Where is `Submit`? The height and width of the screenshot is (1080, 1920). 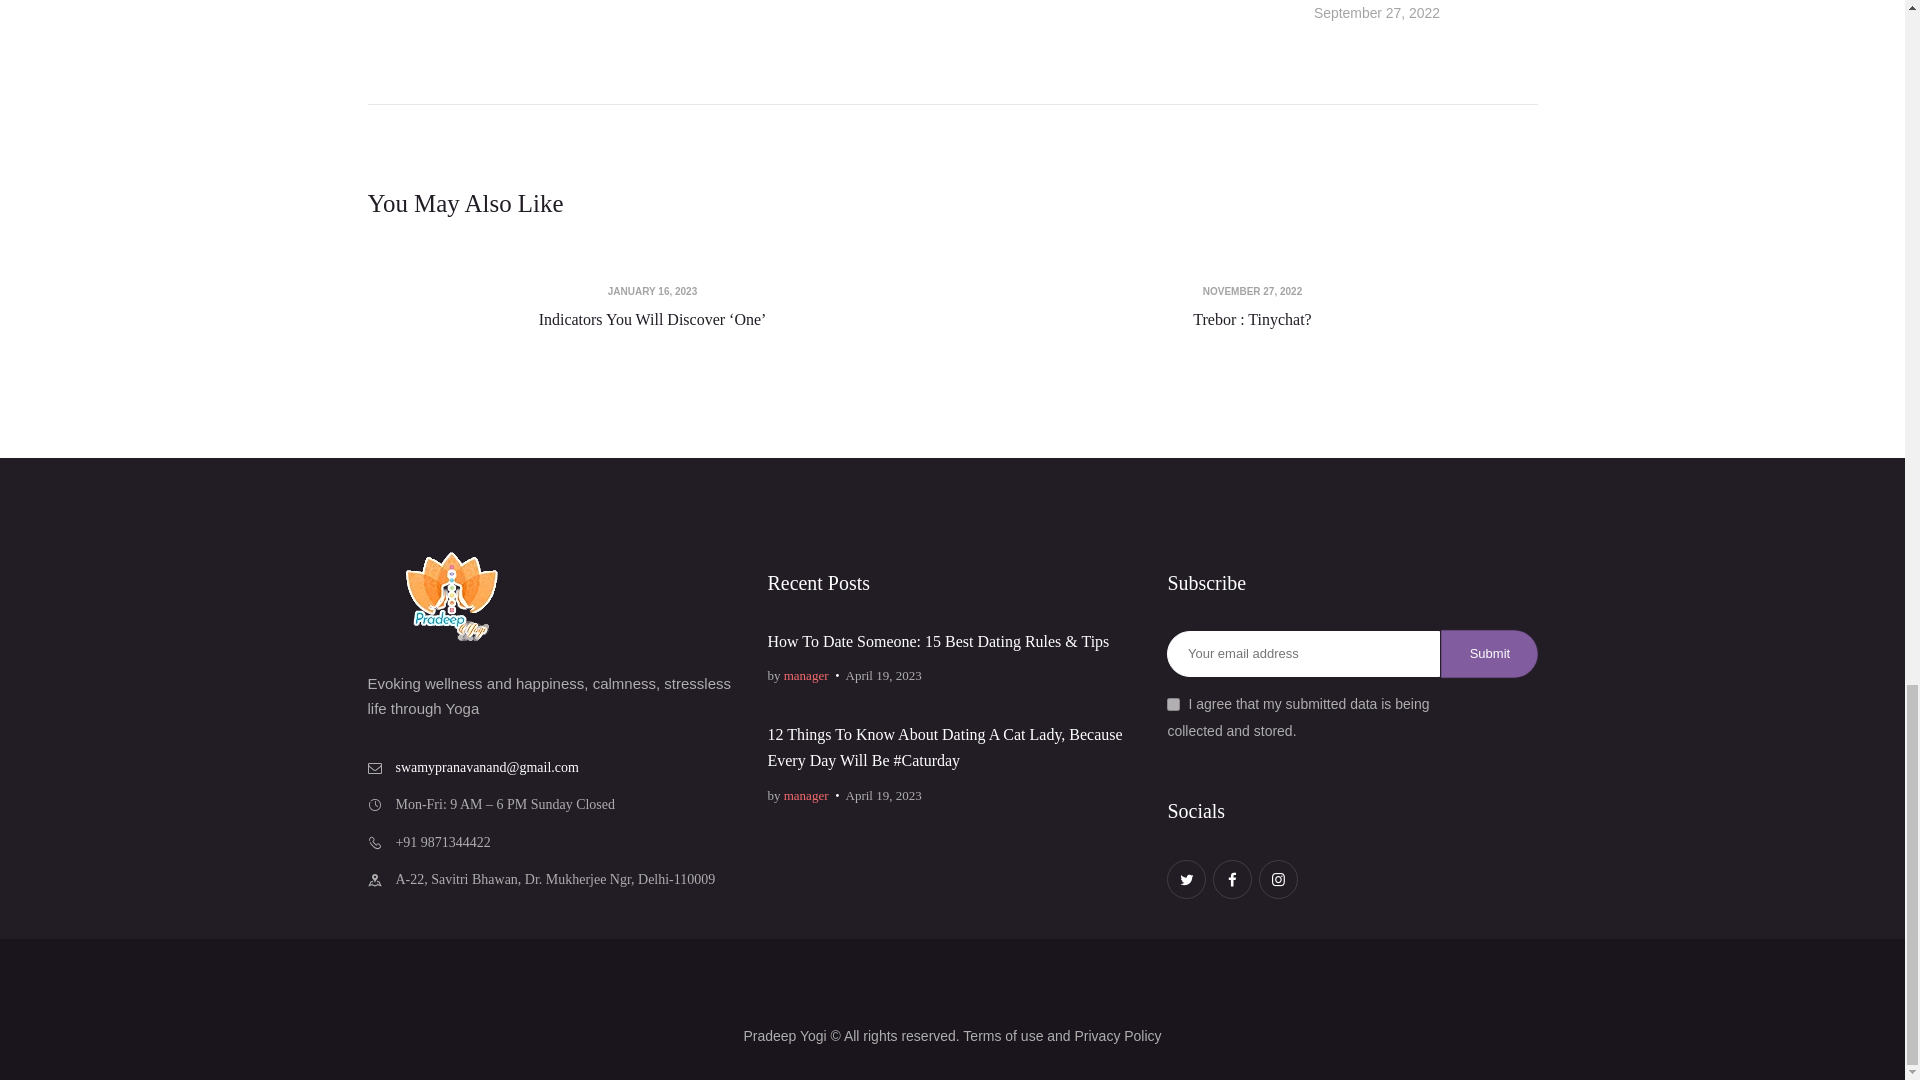 Submit is located at coordinates (1489, 654).